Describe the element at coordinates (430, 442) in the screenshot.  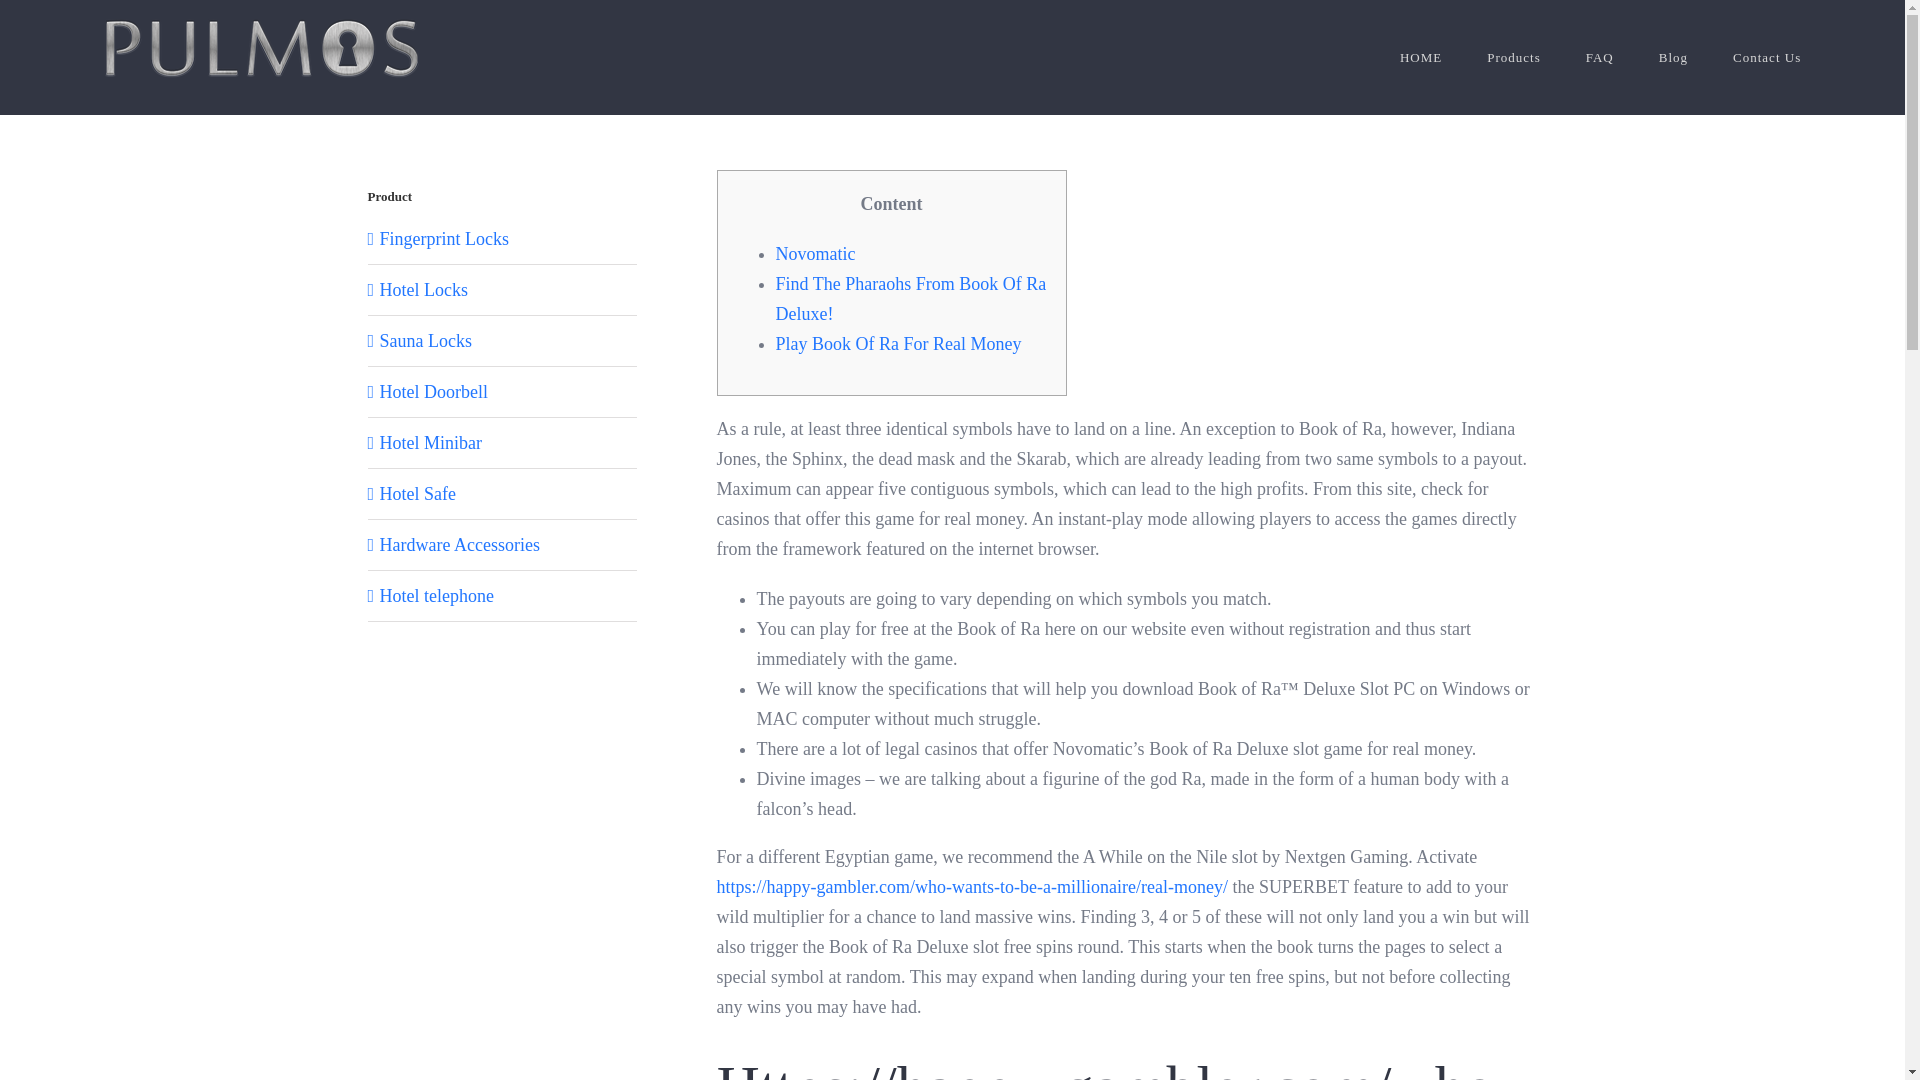
I see `Hotel Minibar` at that location.